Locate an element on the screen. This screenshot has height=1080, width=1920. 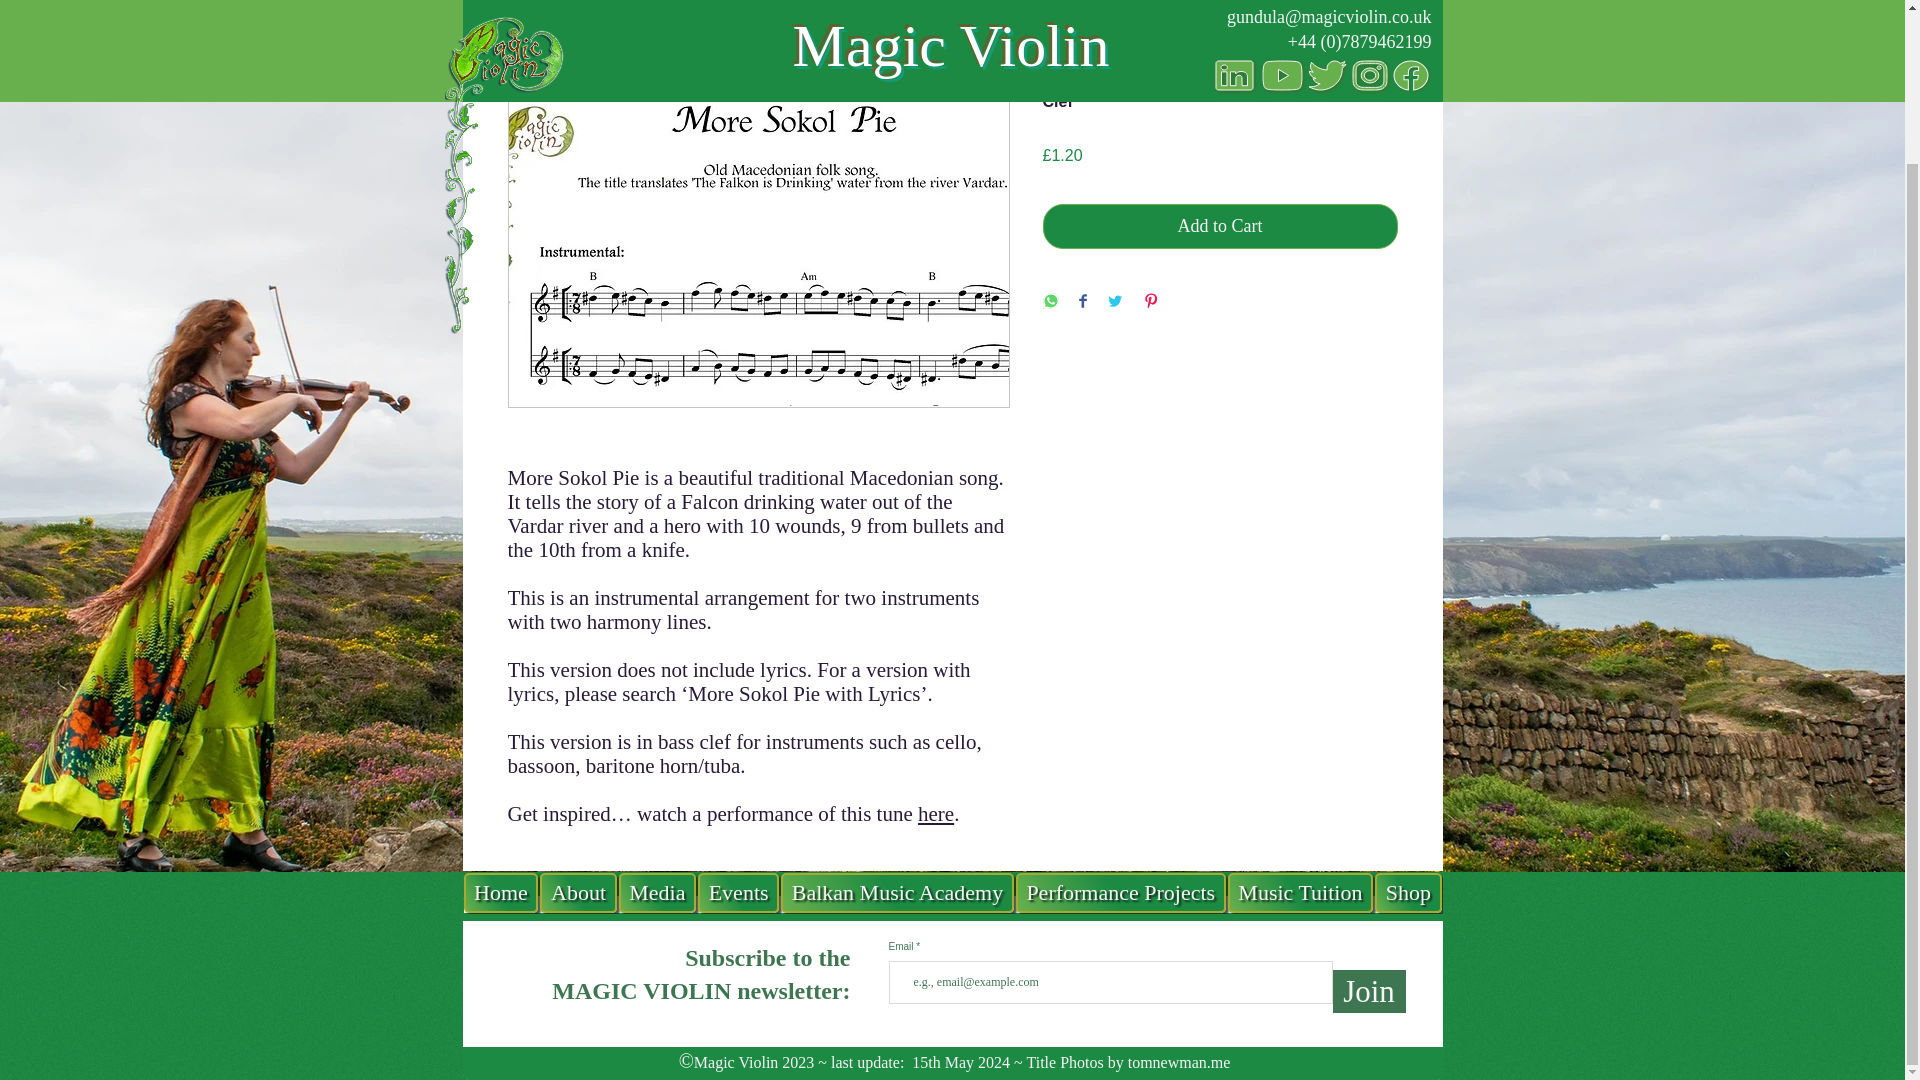
Add to Cart is located at coordinates (1220, 226).